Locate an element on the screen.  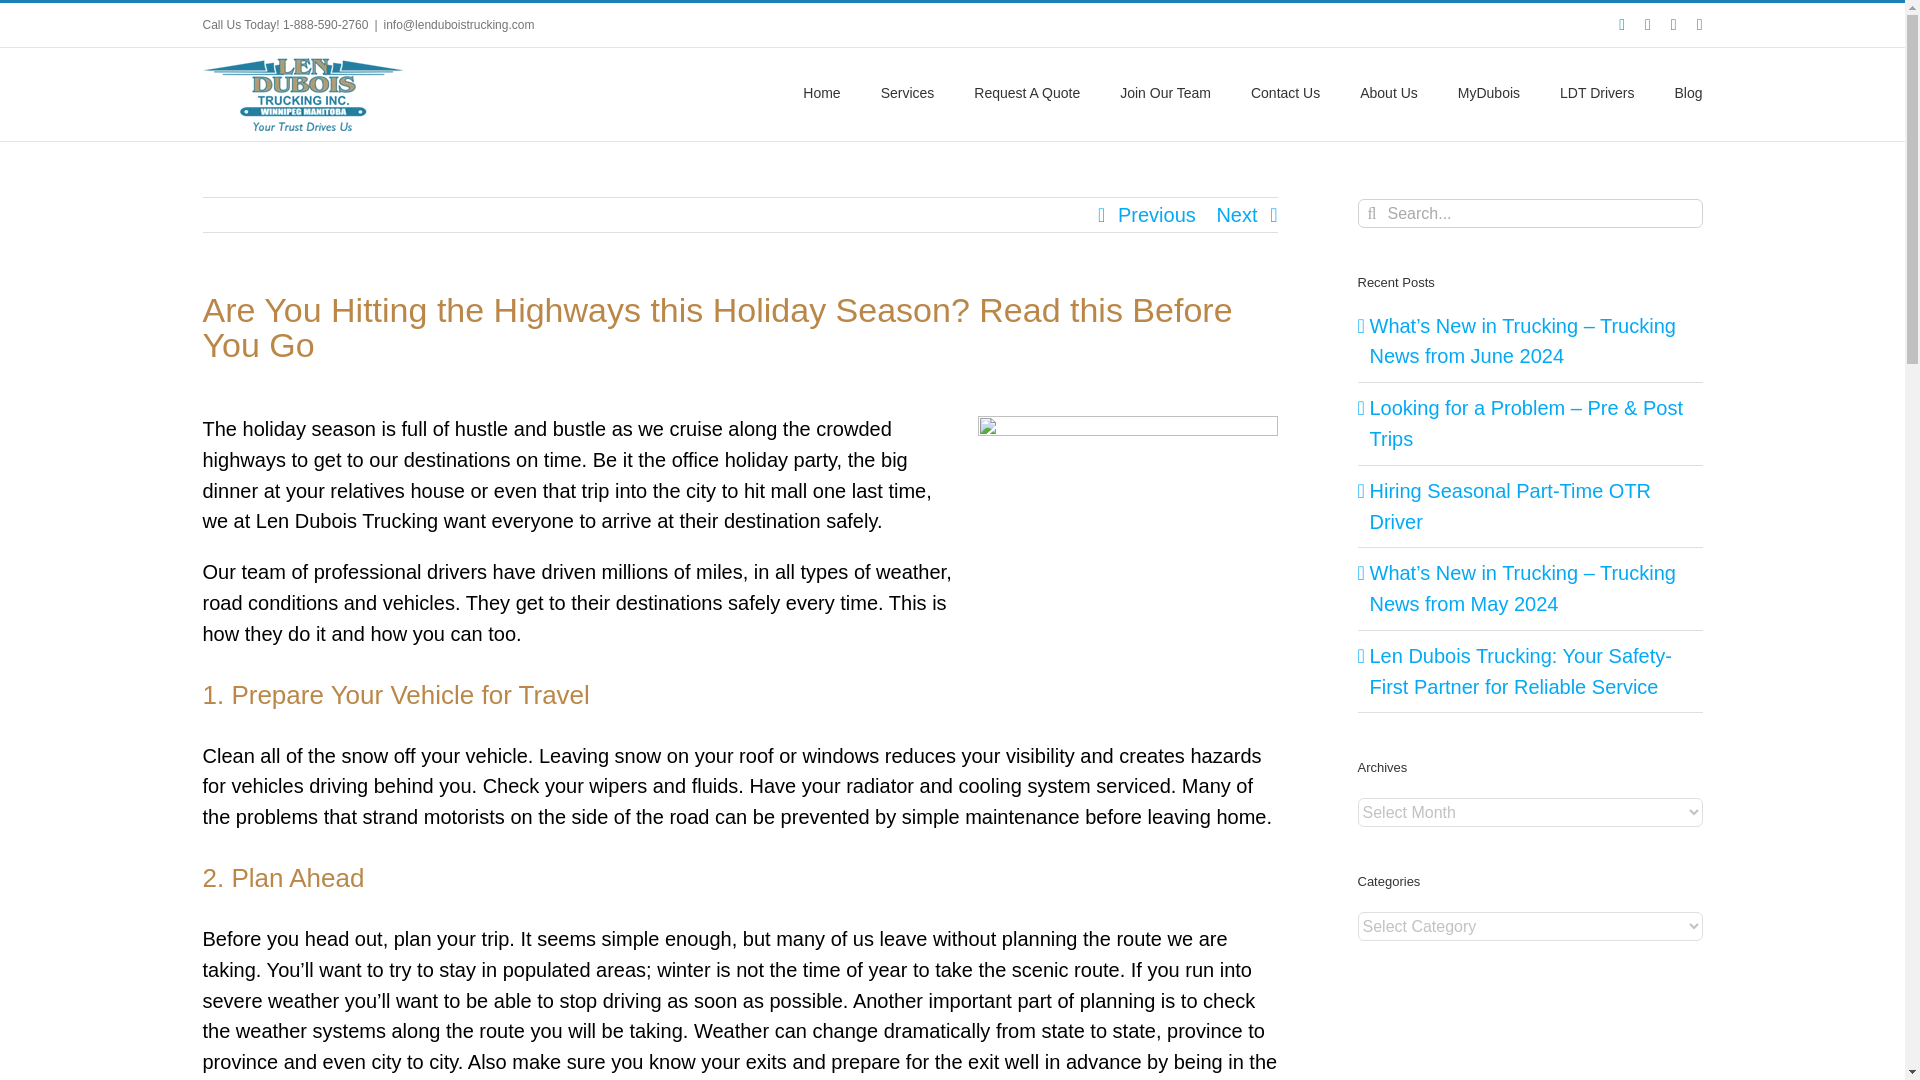
Home is located at coordinates (821, 90).